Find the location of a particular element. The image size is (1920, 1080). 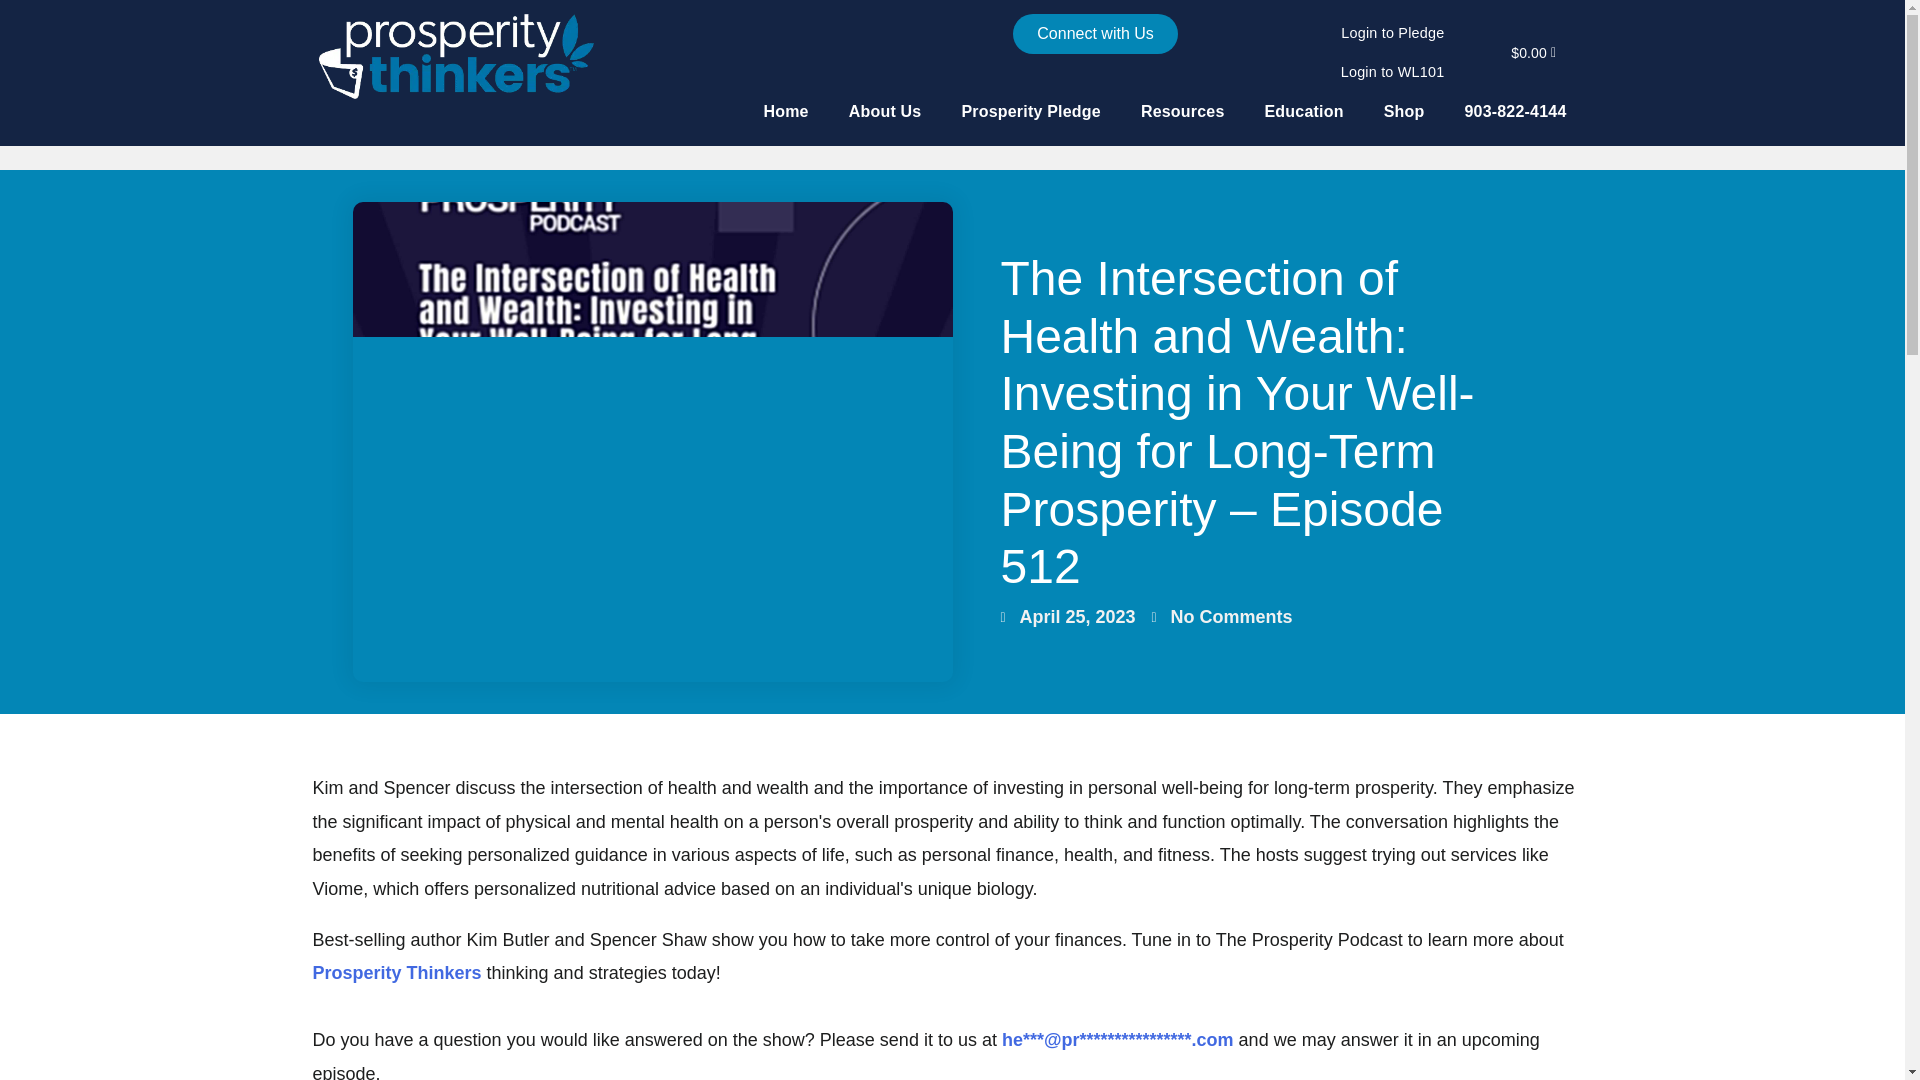

Shop is located at coordinates (1404, 111).